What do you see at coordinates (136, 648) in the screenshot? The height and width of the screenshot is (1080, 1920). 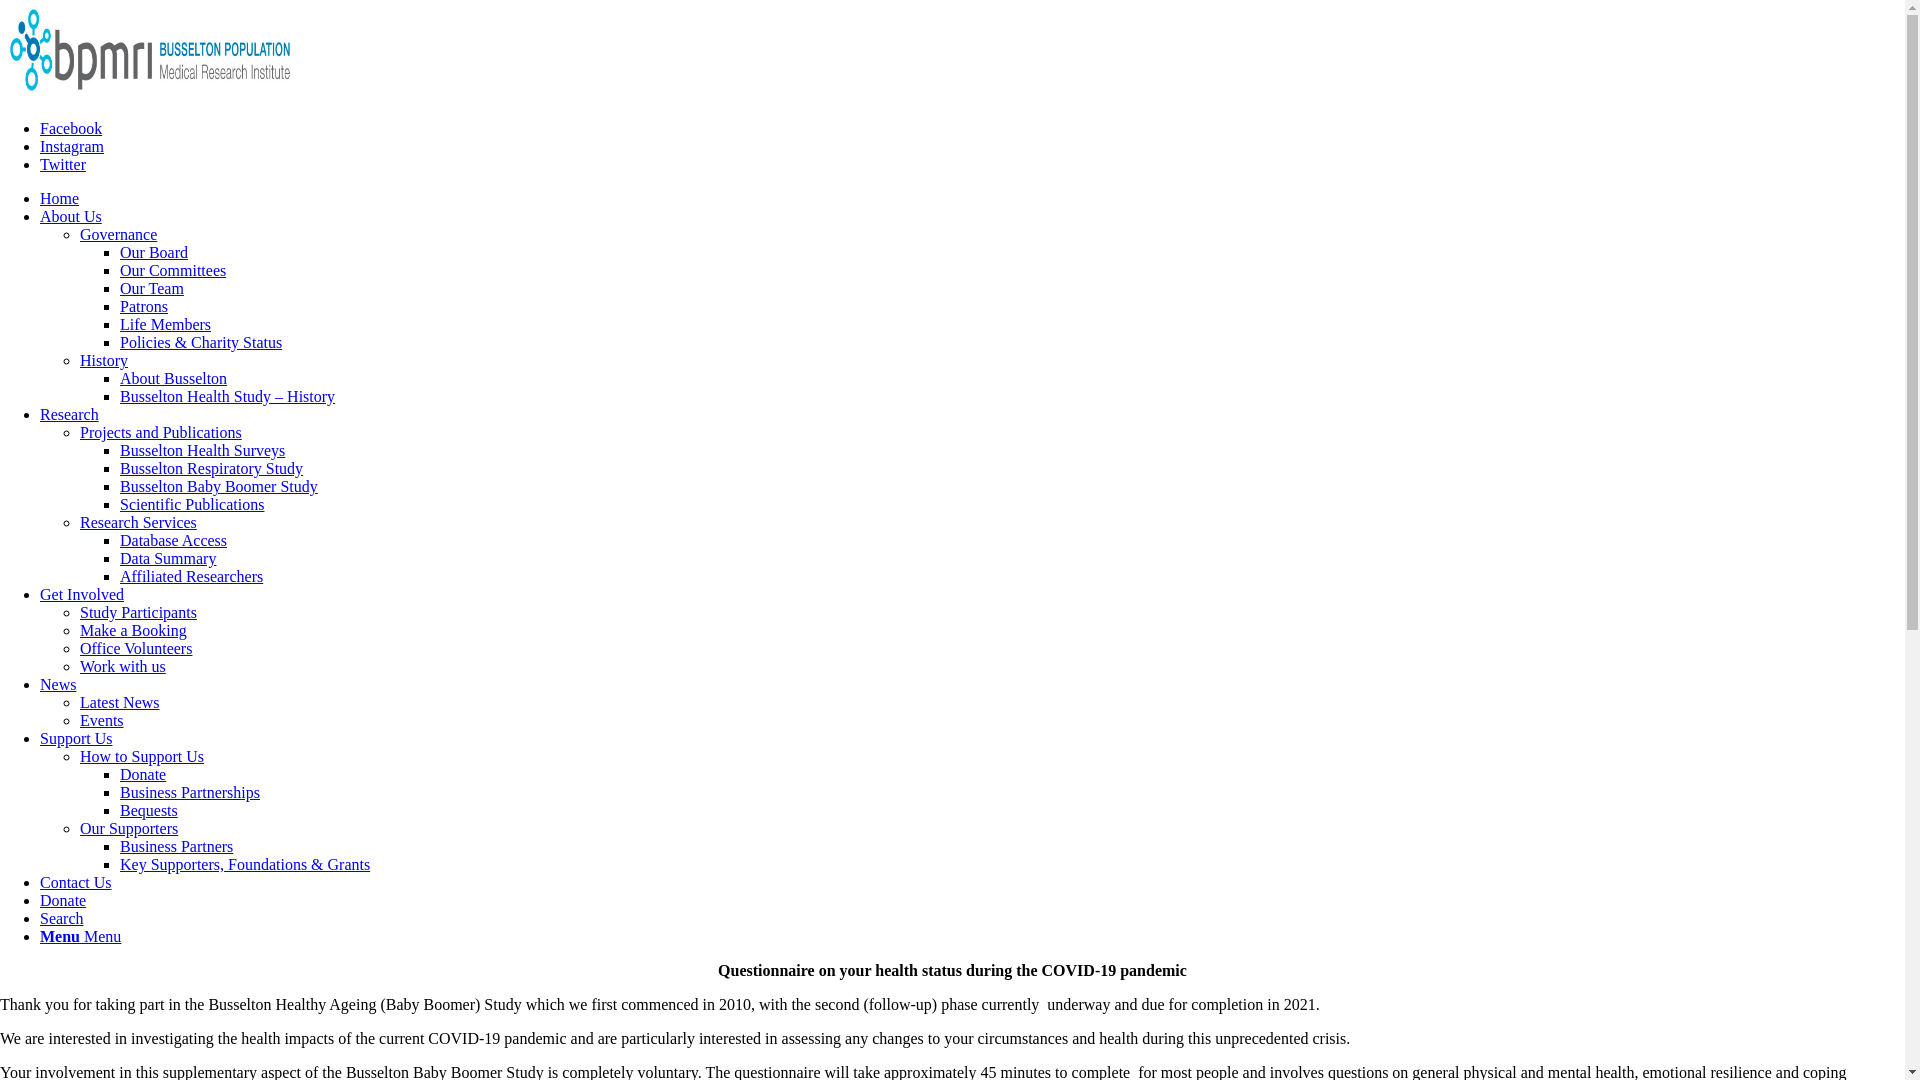 I see `Office Volunteers` at bounding box center [136, 648].